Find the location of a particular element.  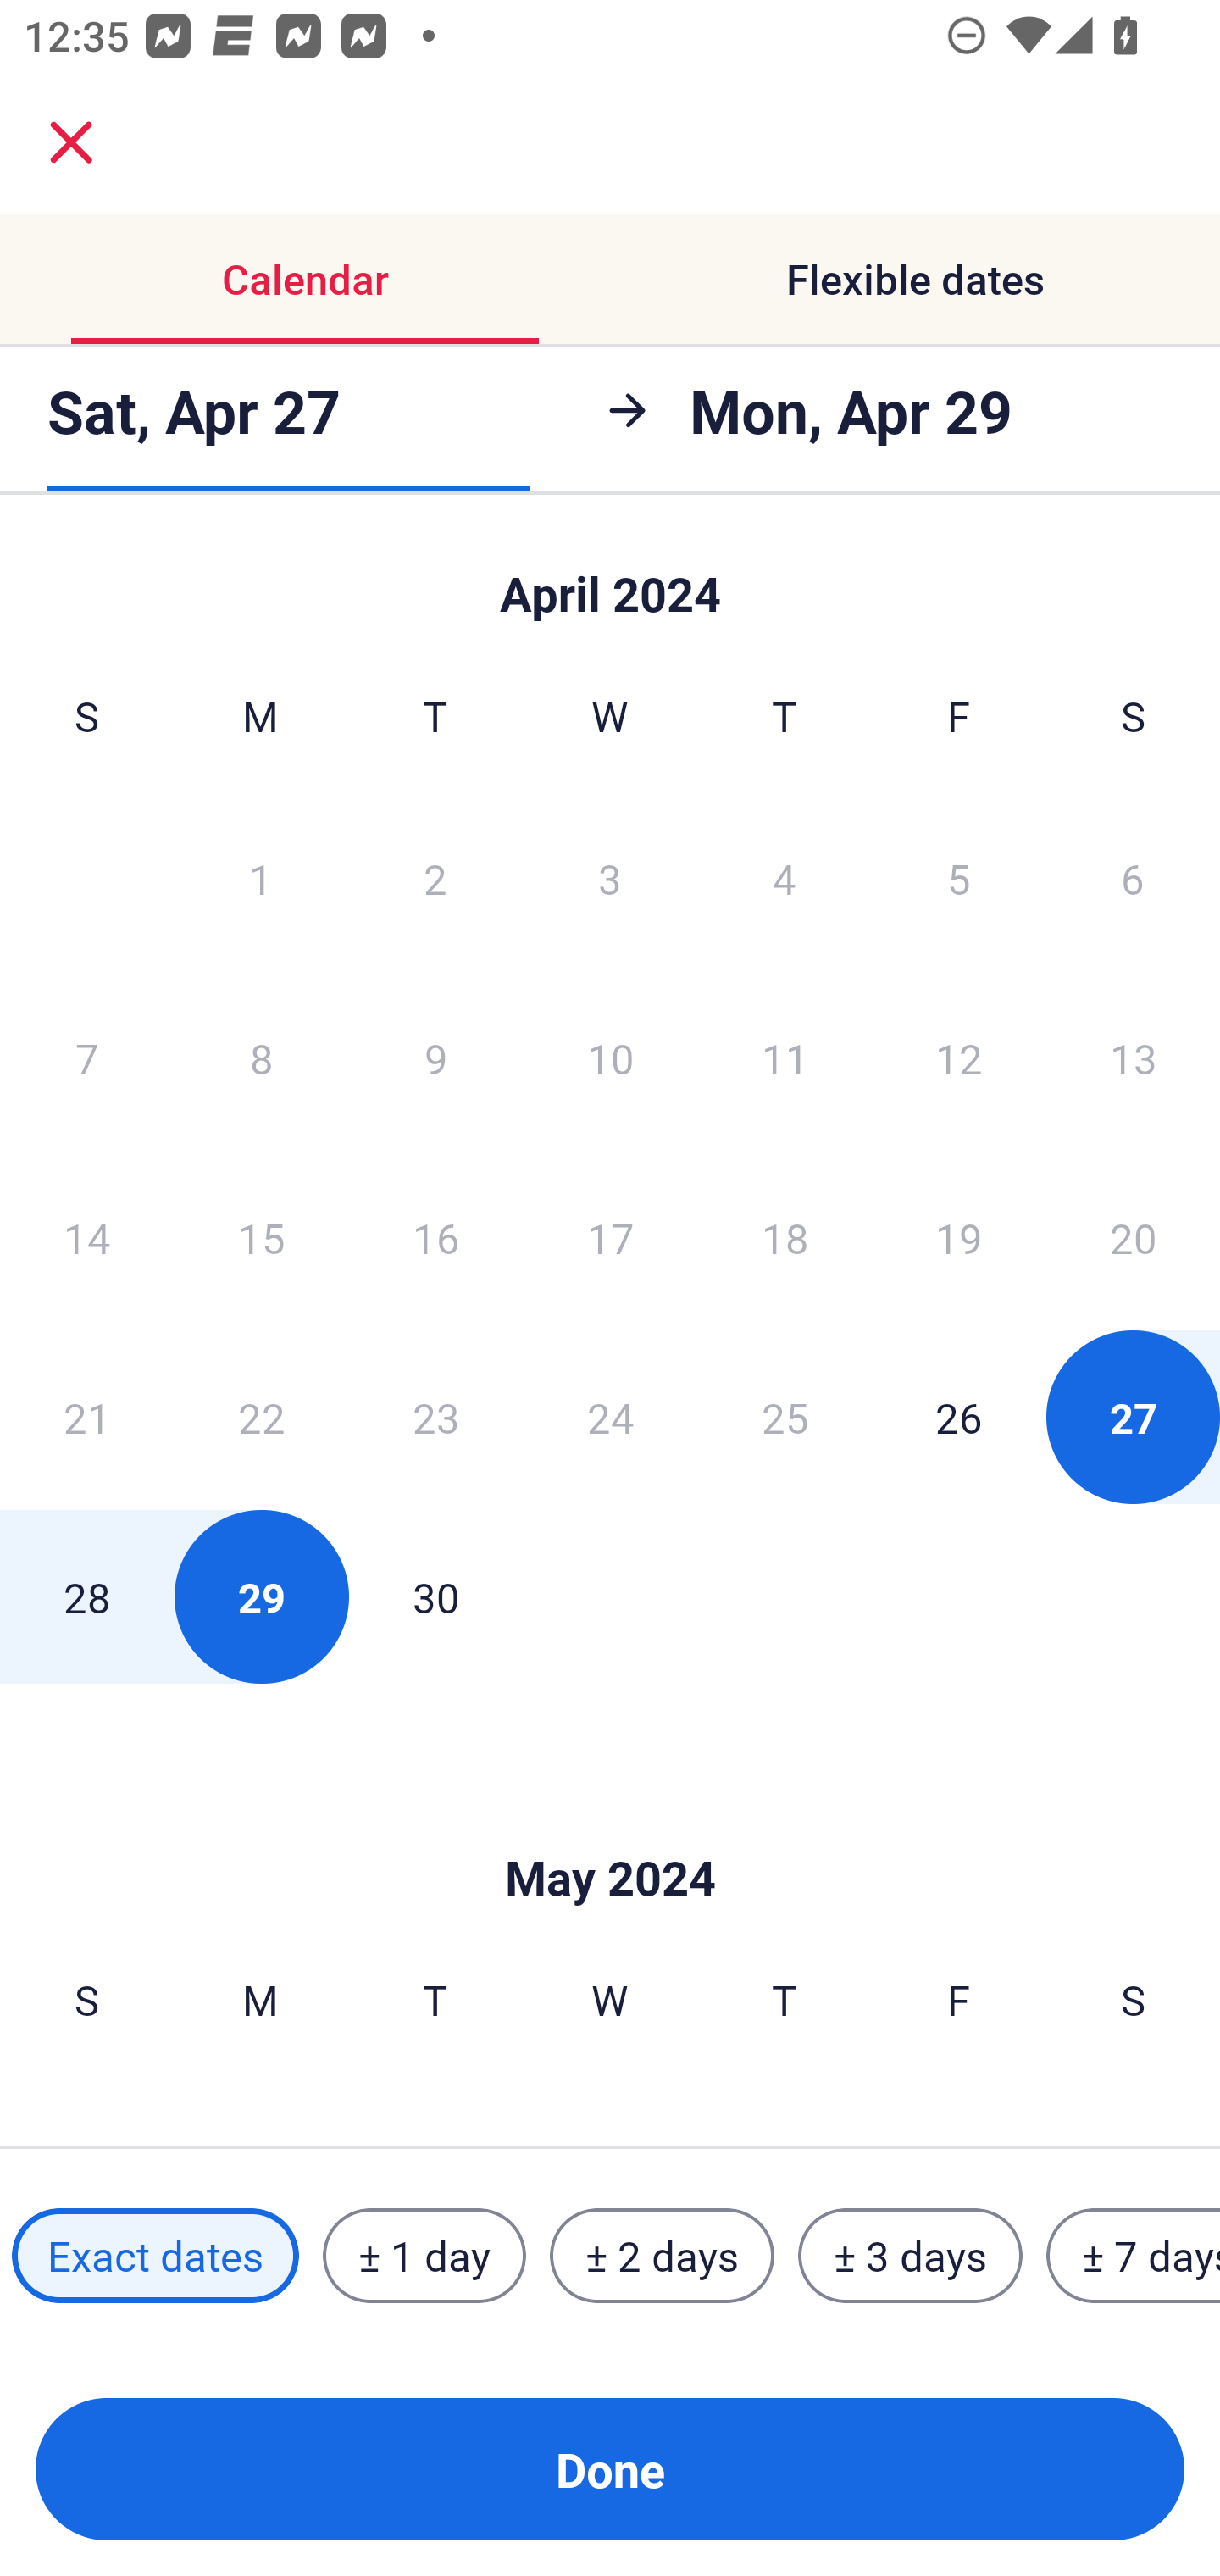

3 Wednesday, April 3, 2024 is located at coordinates (610, 878).